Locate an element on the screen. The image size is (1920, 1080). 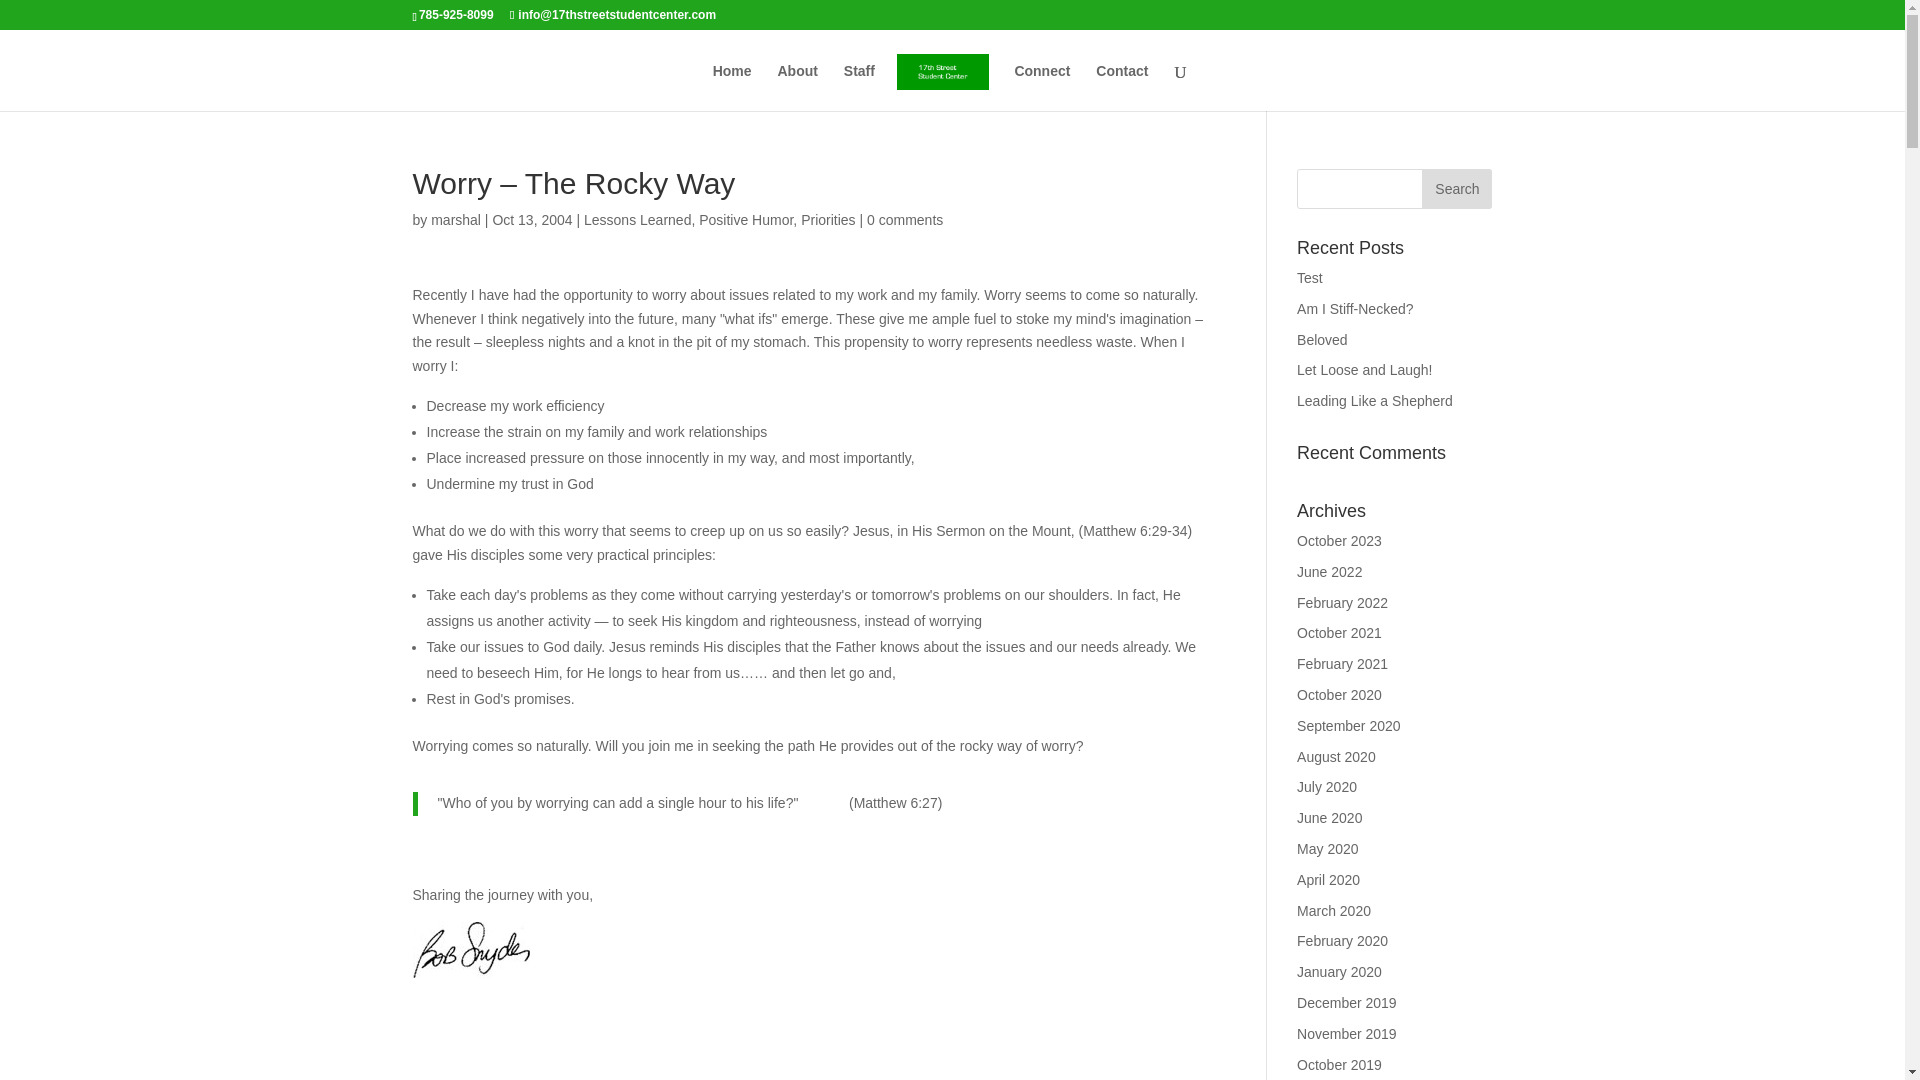
0 comments is located at coordinates (904, 219).